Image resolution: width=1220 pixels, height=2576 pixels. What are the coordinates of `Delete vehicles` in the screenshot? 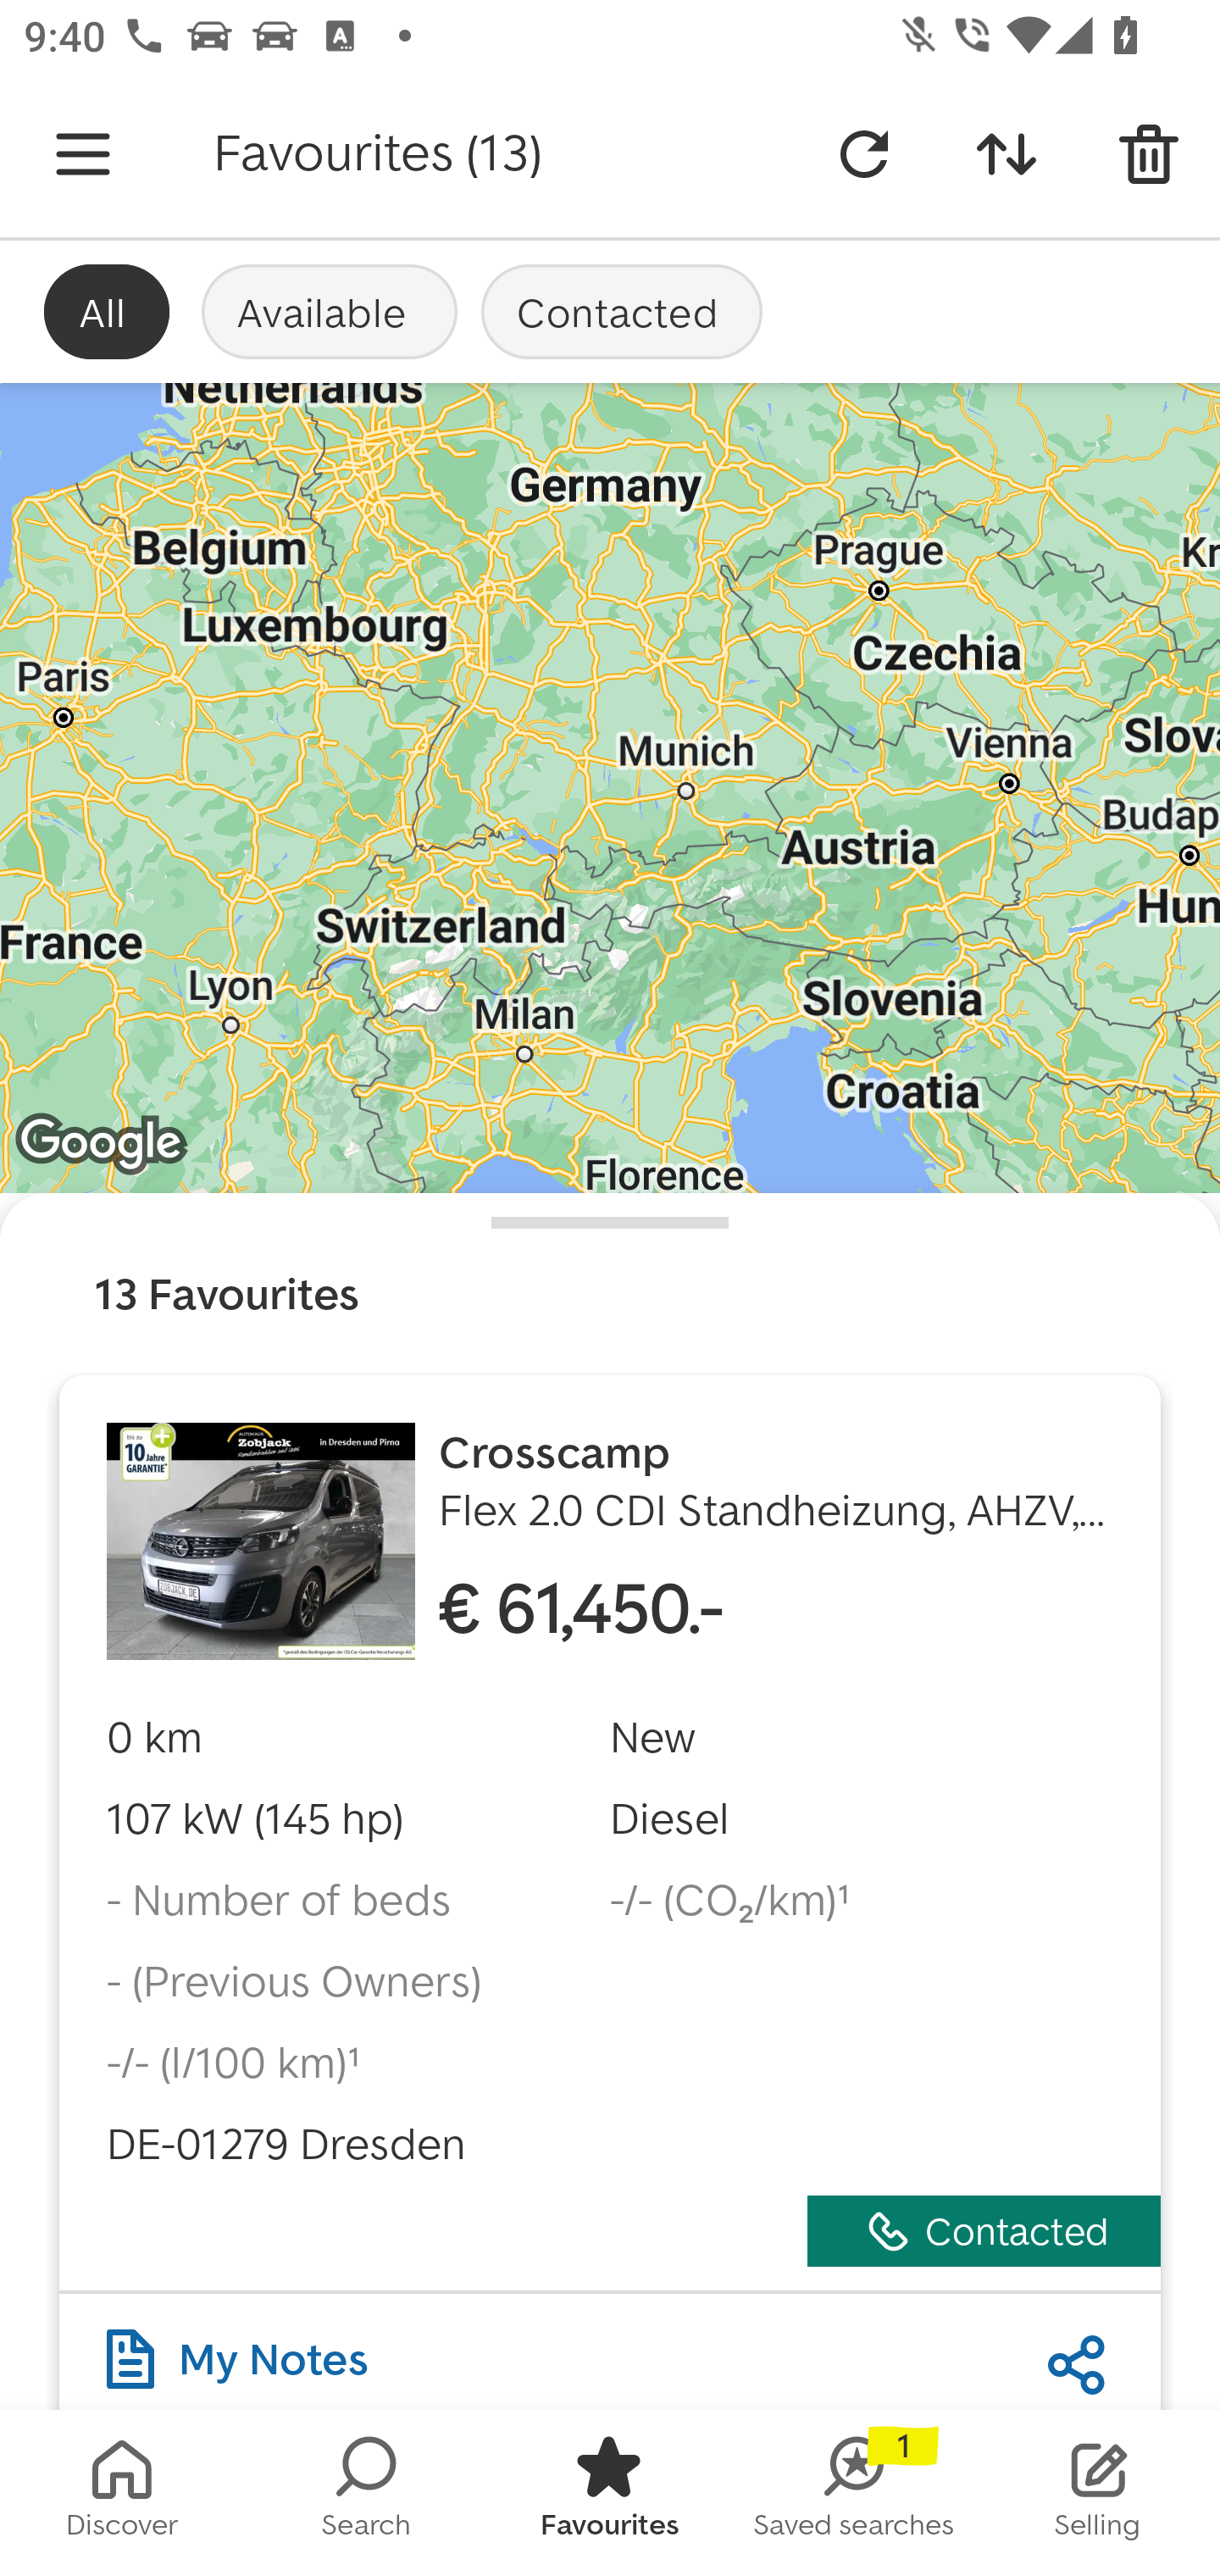 It's located at (1149, 154).